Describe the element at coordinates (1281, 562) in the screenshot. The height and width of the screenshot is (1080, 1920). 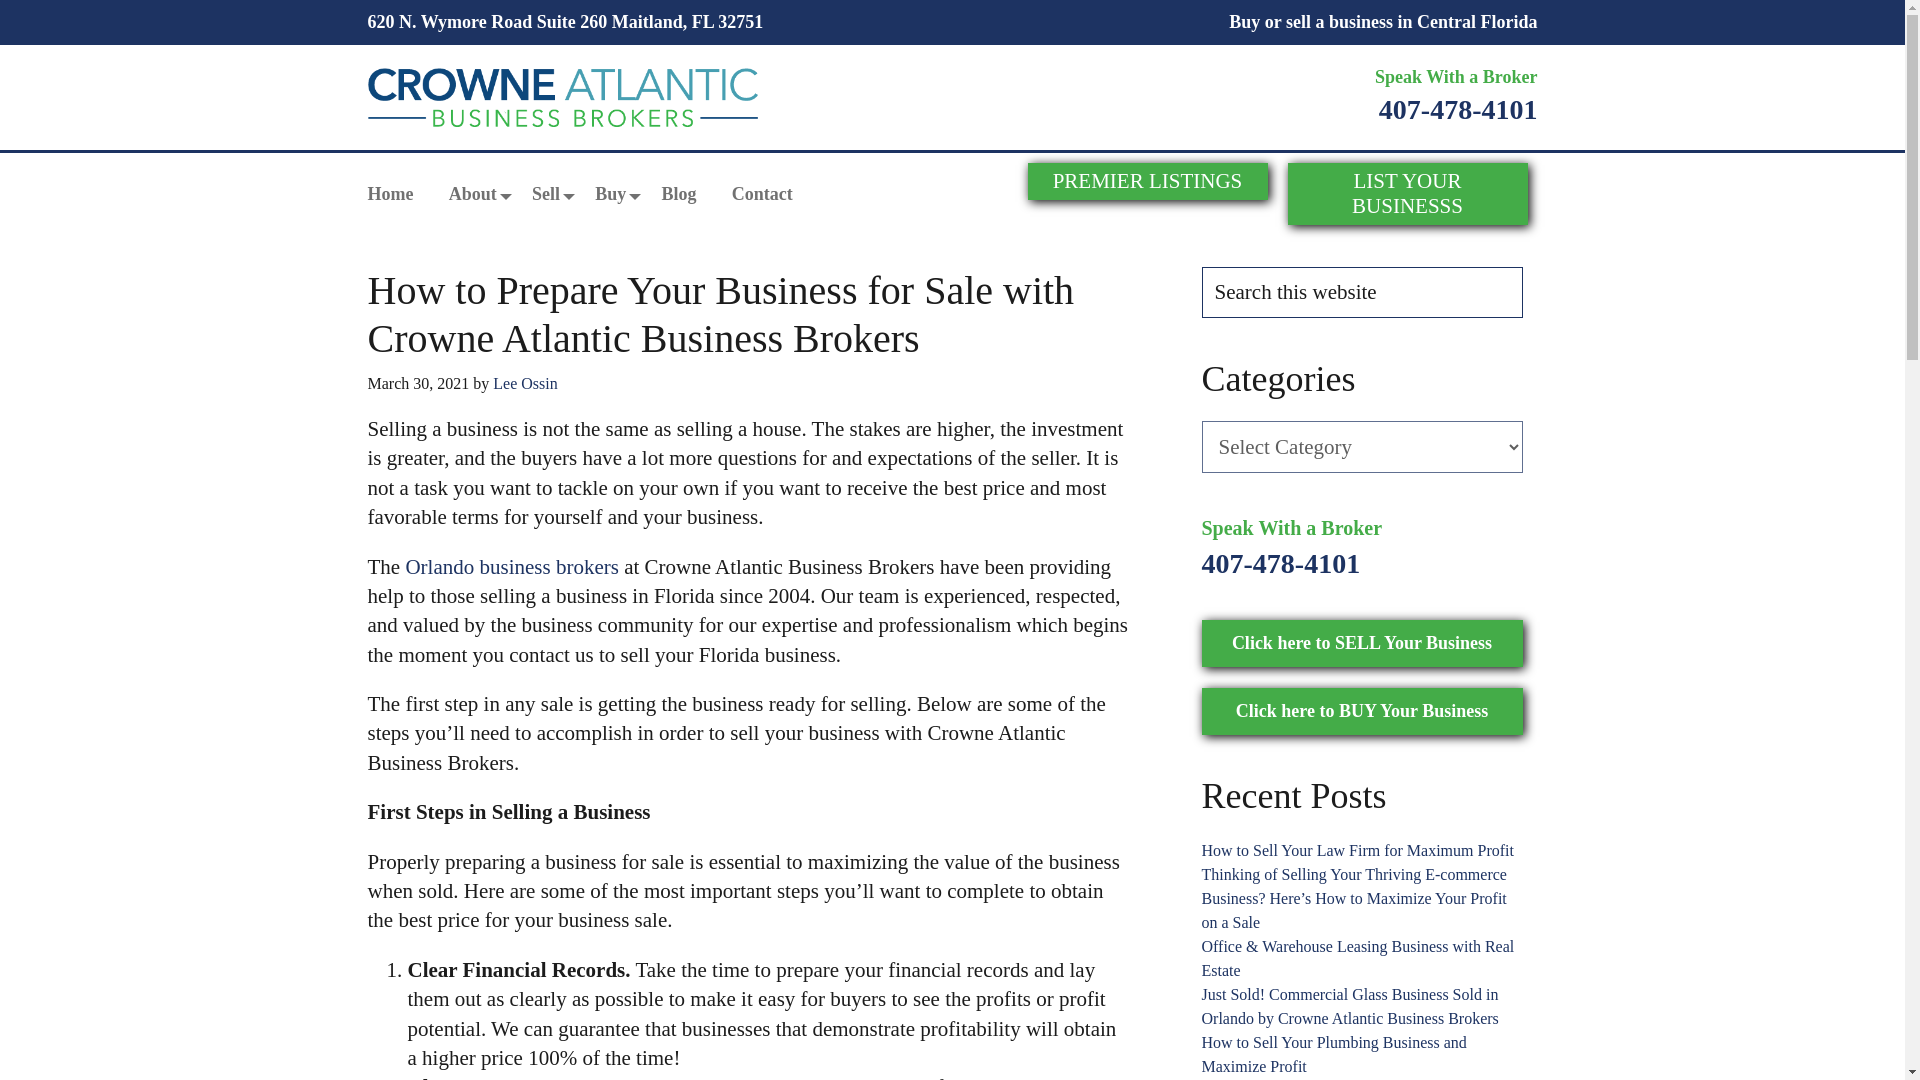
I see `407-478-4101` at that location.